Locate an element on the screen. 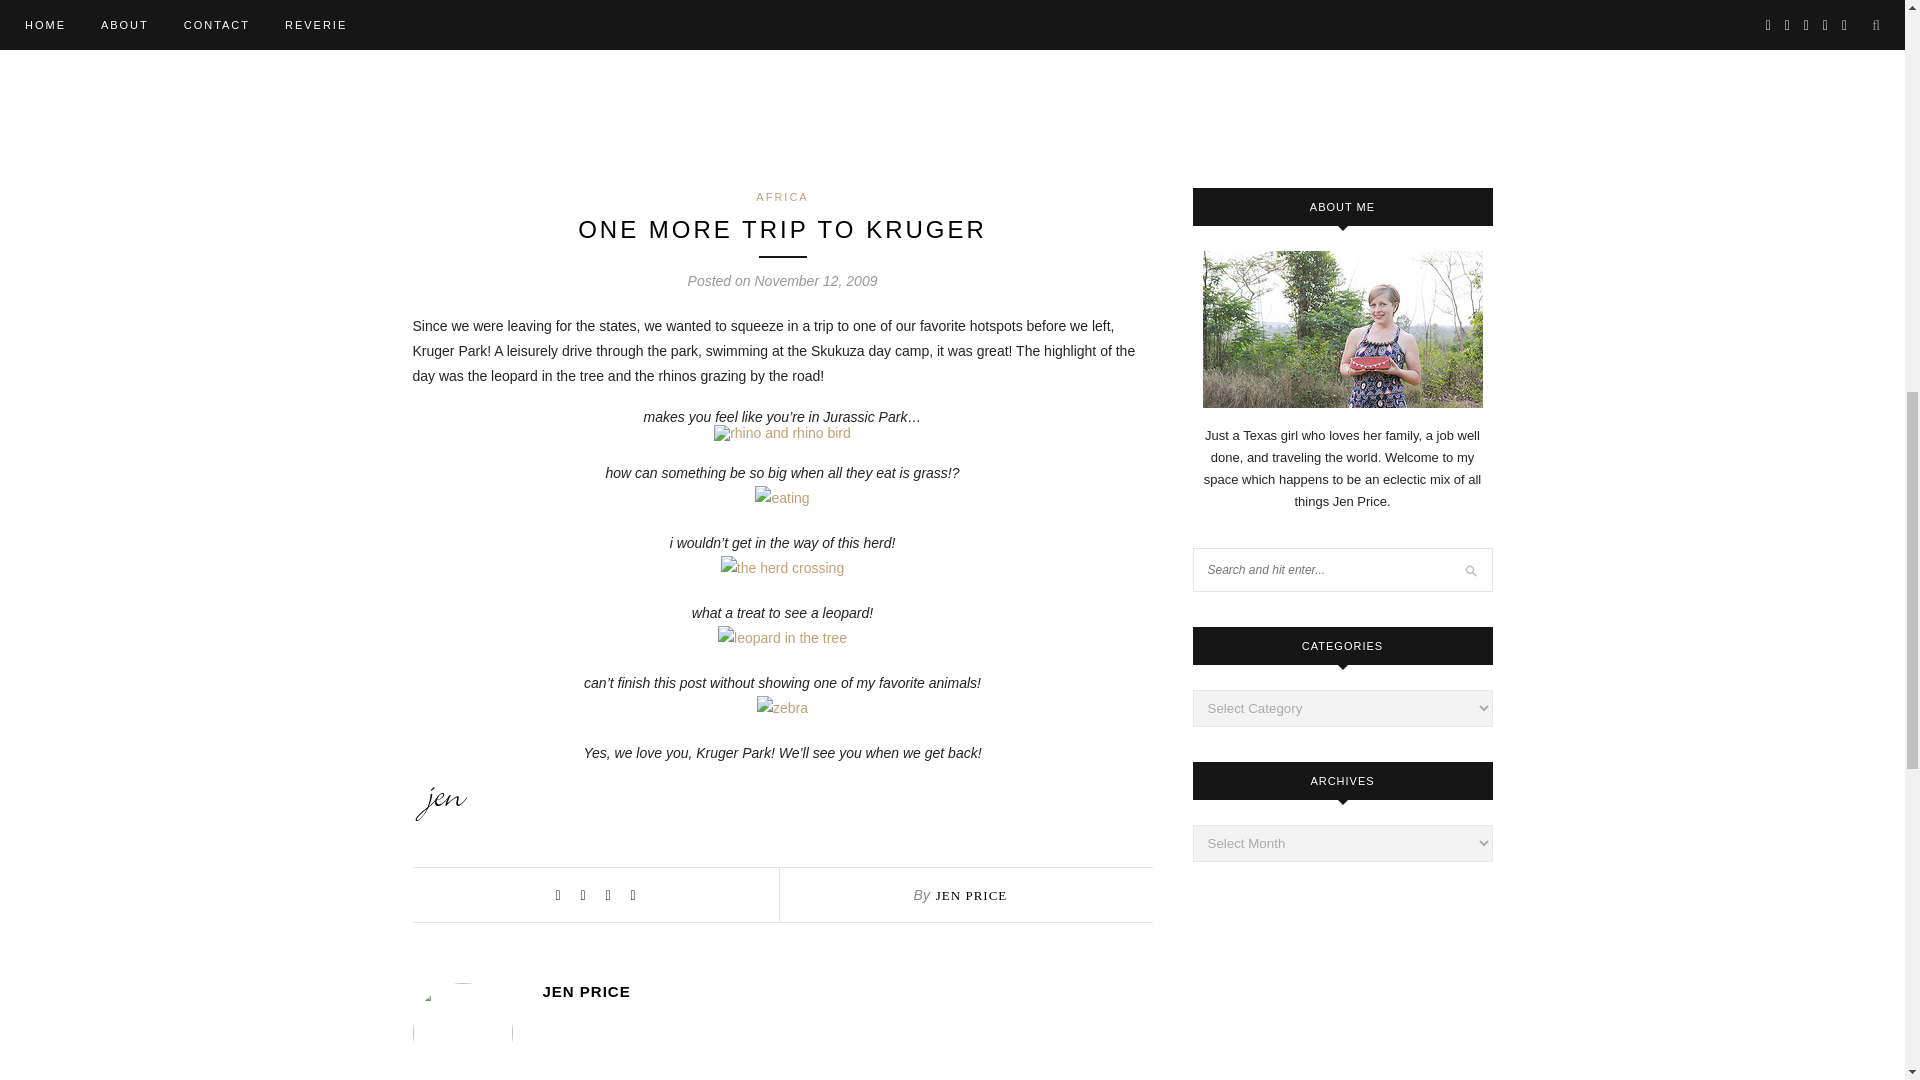 The image size is (1920, 1080). JEN PRICE is located at coordinates (971, 894).